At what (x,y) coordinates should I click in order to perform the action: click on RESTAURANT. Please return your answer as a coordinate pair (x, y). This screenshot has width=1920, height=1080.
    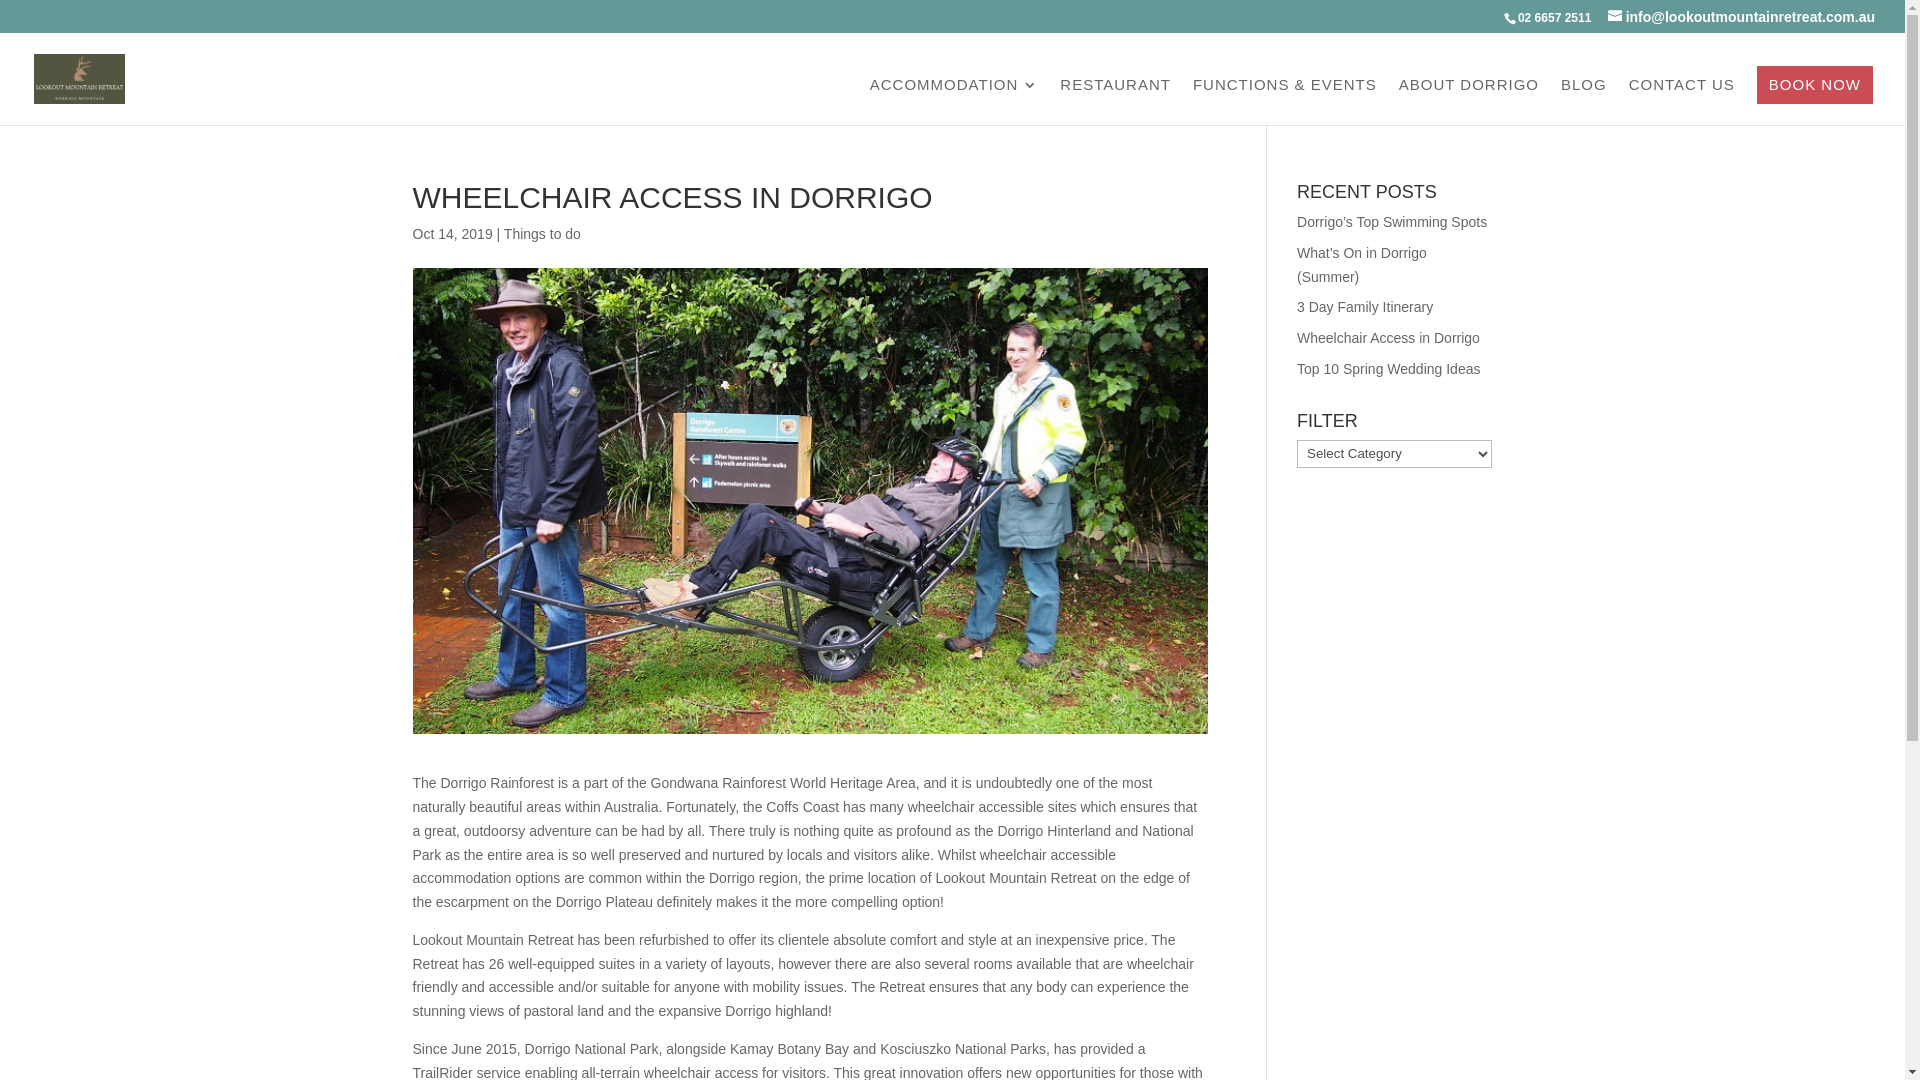
    Looking at the image, I should click on (1116, 101).